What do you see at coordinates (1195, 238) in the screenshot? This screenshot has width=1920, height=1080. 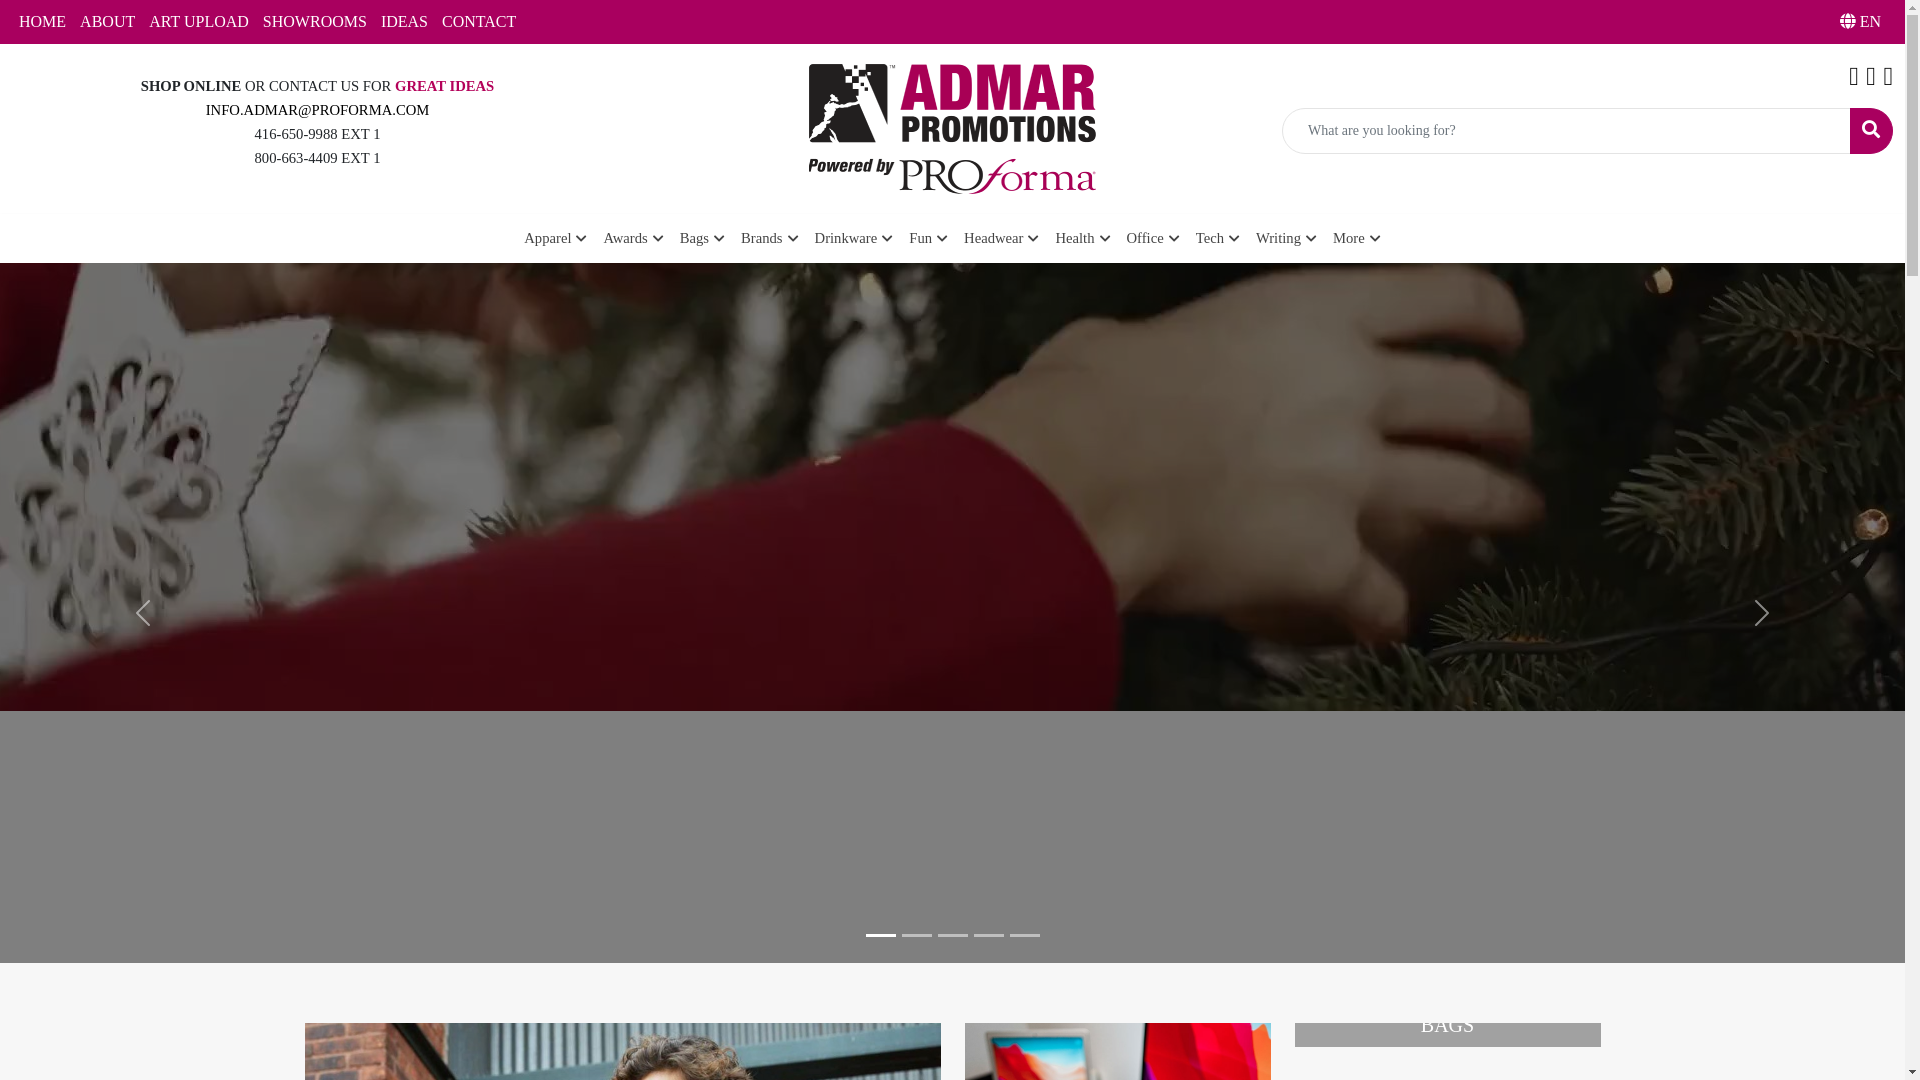 I see `Tech` at bounding box center [1195, 238].